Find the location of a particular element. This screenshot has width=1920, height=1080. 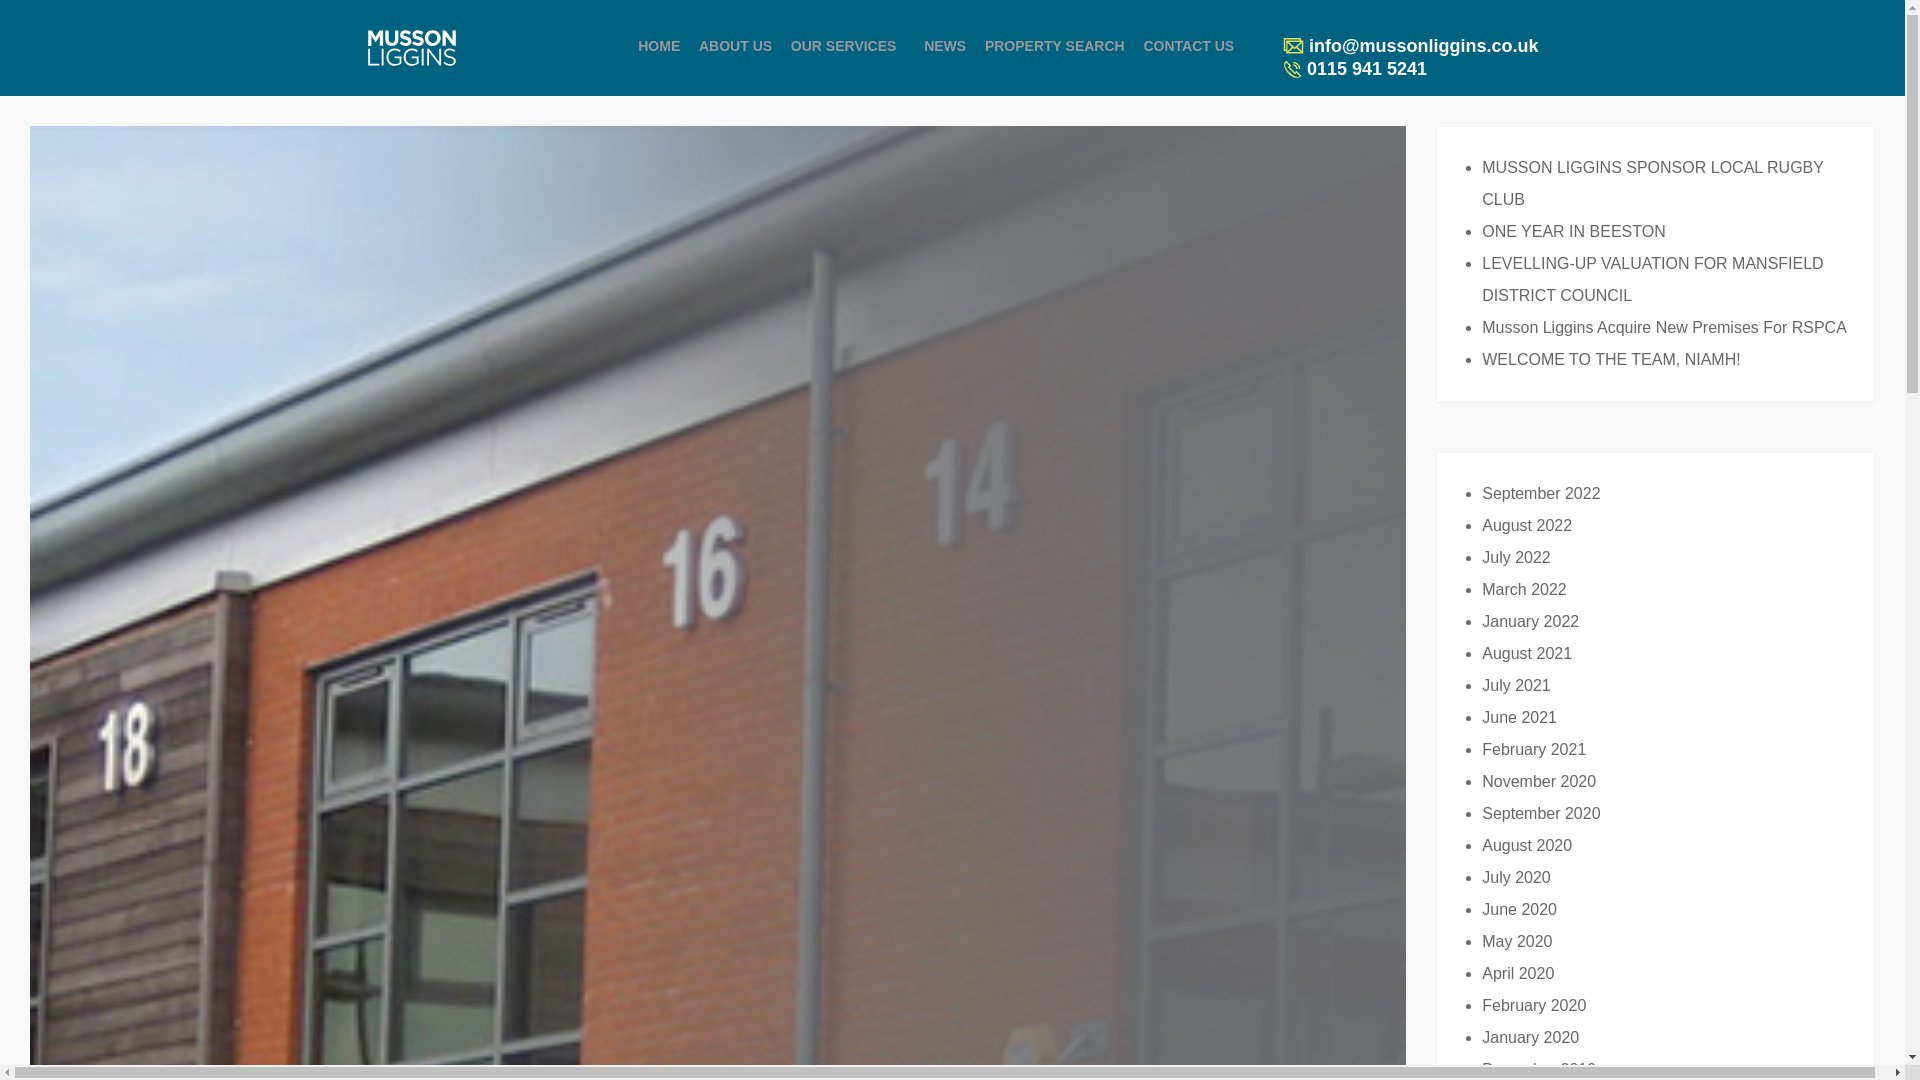

July 2021 is located at coordinates (1516, 686).